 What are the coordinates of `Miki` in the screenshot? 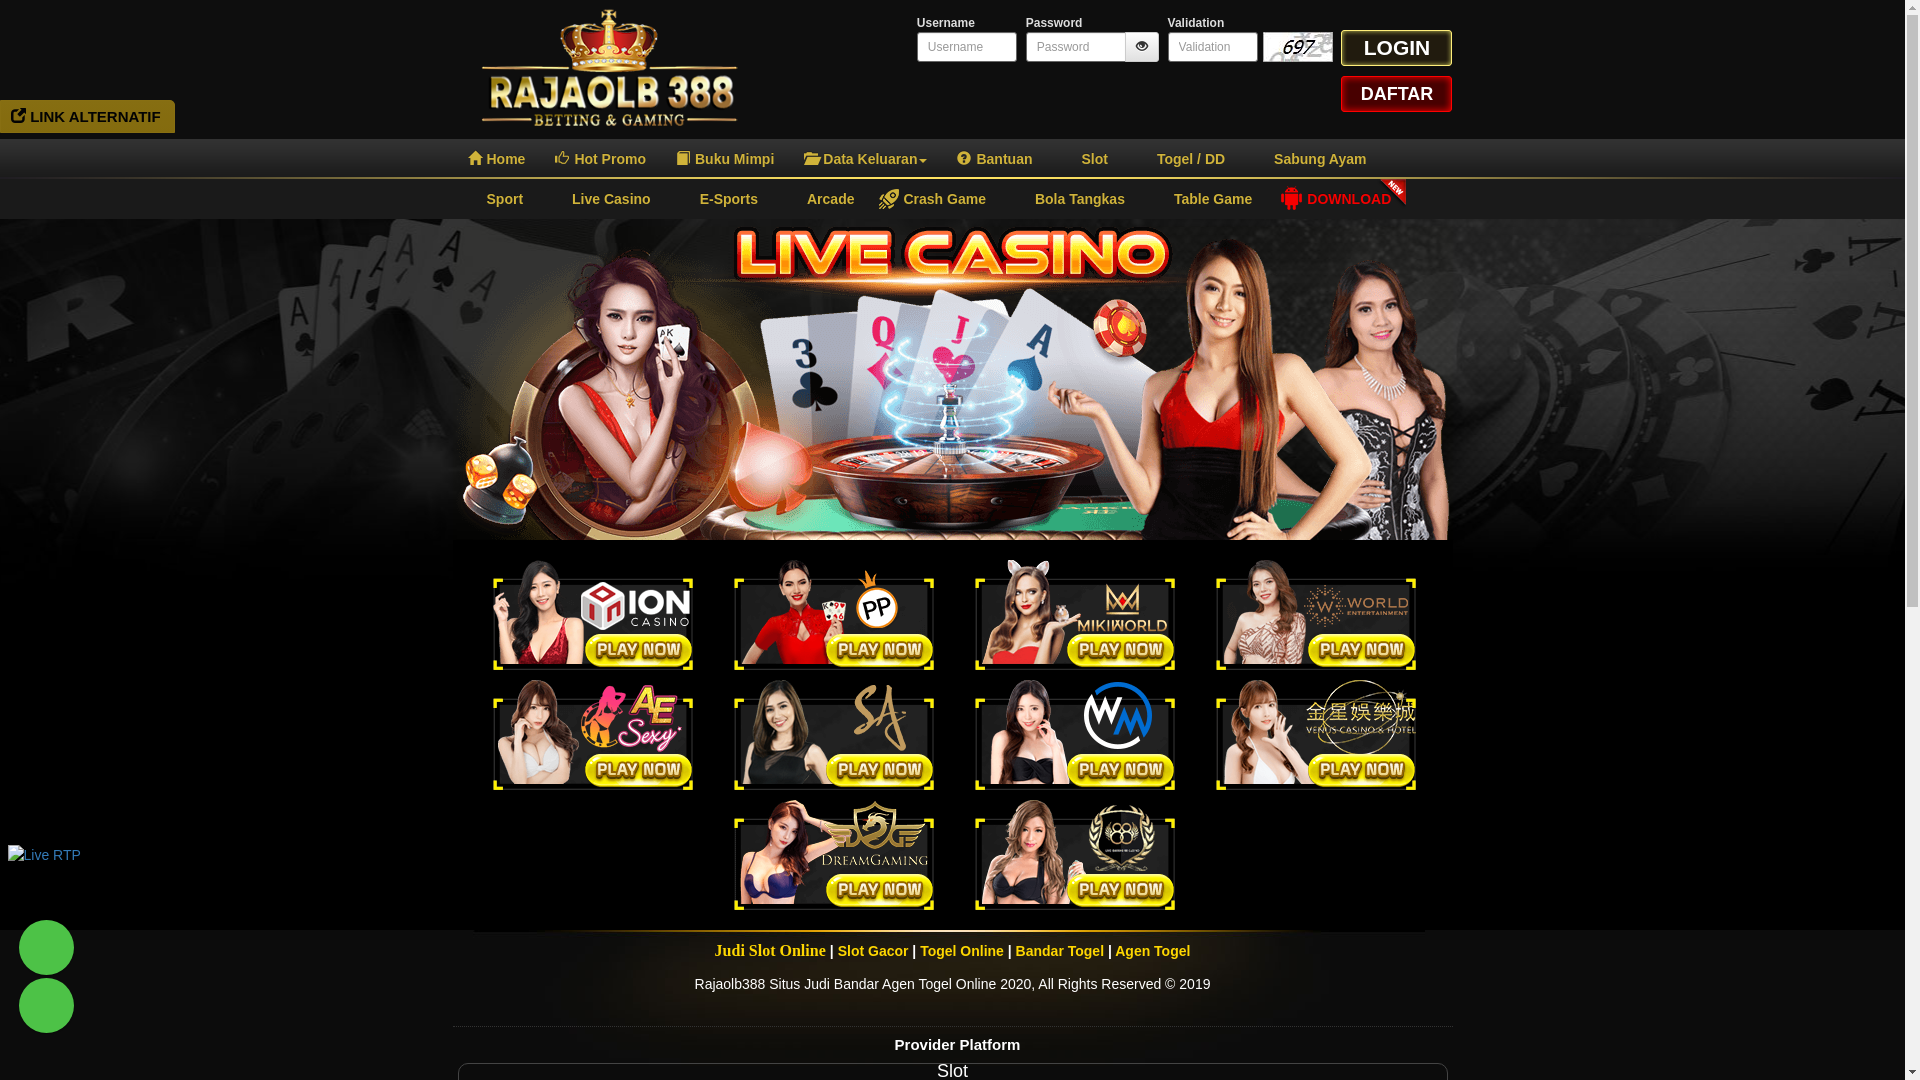 It's located at (1075, 615).